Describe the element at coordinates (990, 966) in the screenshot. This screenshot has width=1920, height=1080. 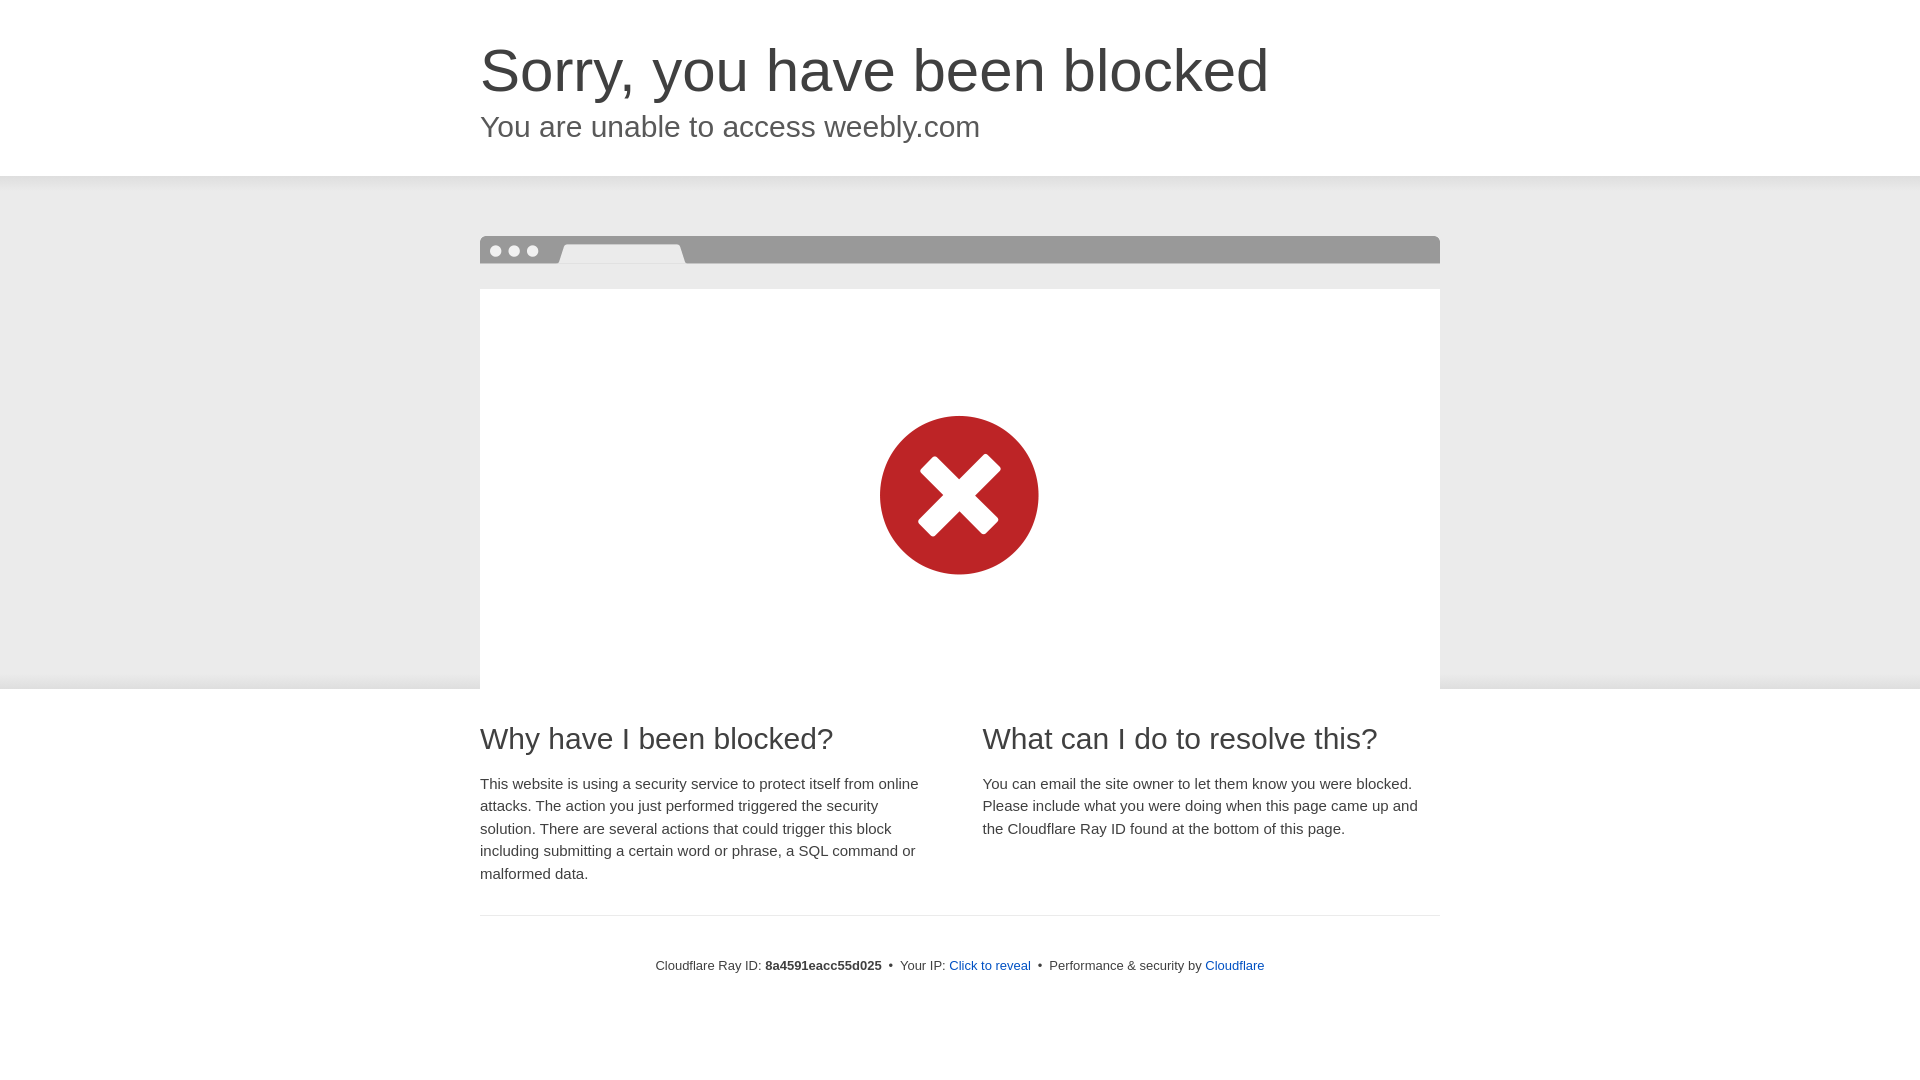
I see `Click to reveal` at that location.